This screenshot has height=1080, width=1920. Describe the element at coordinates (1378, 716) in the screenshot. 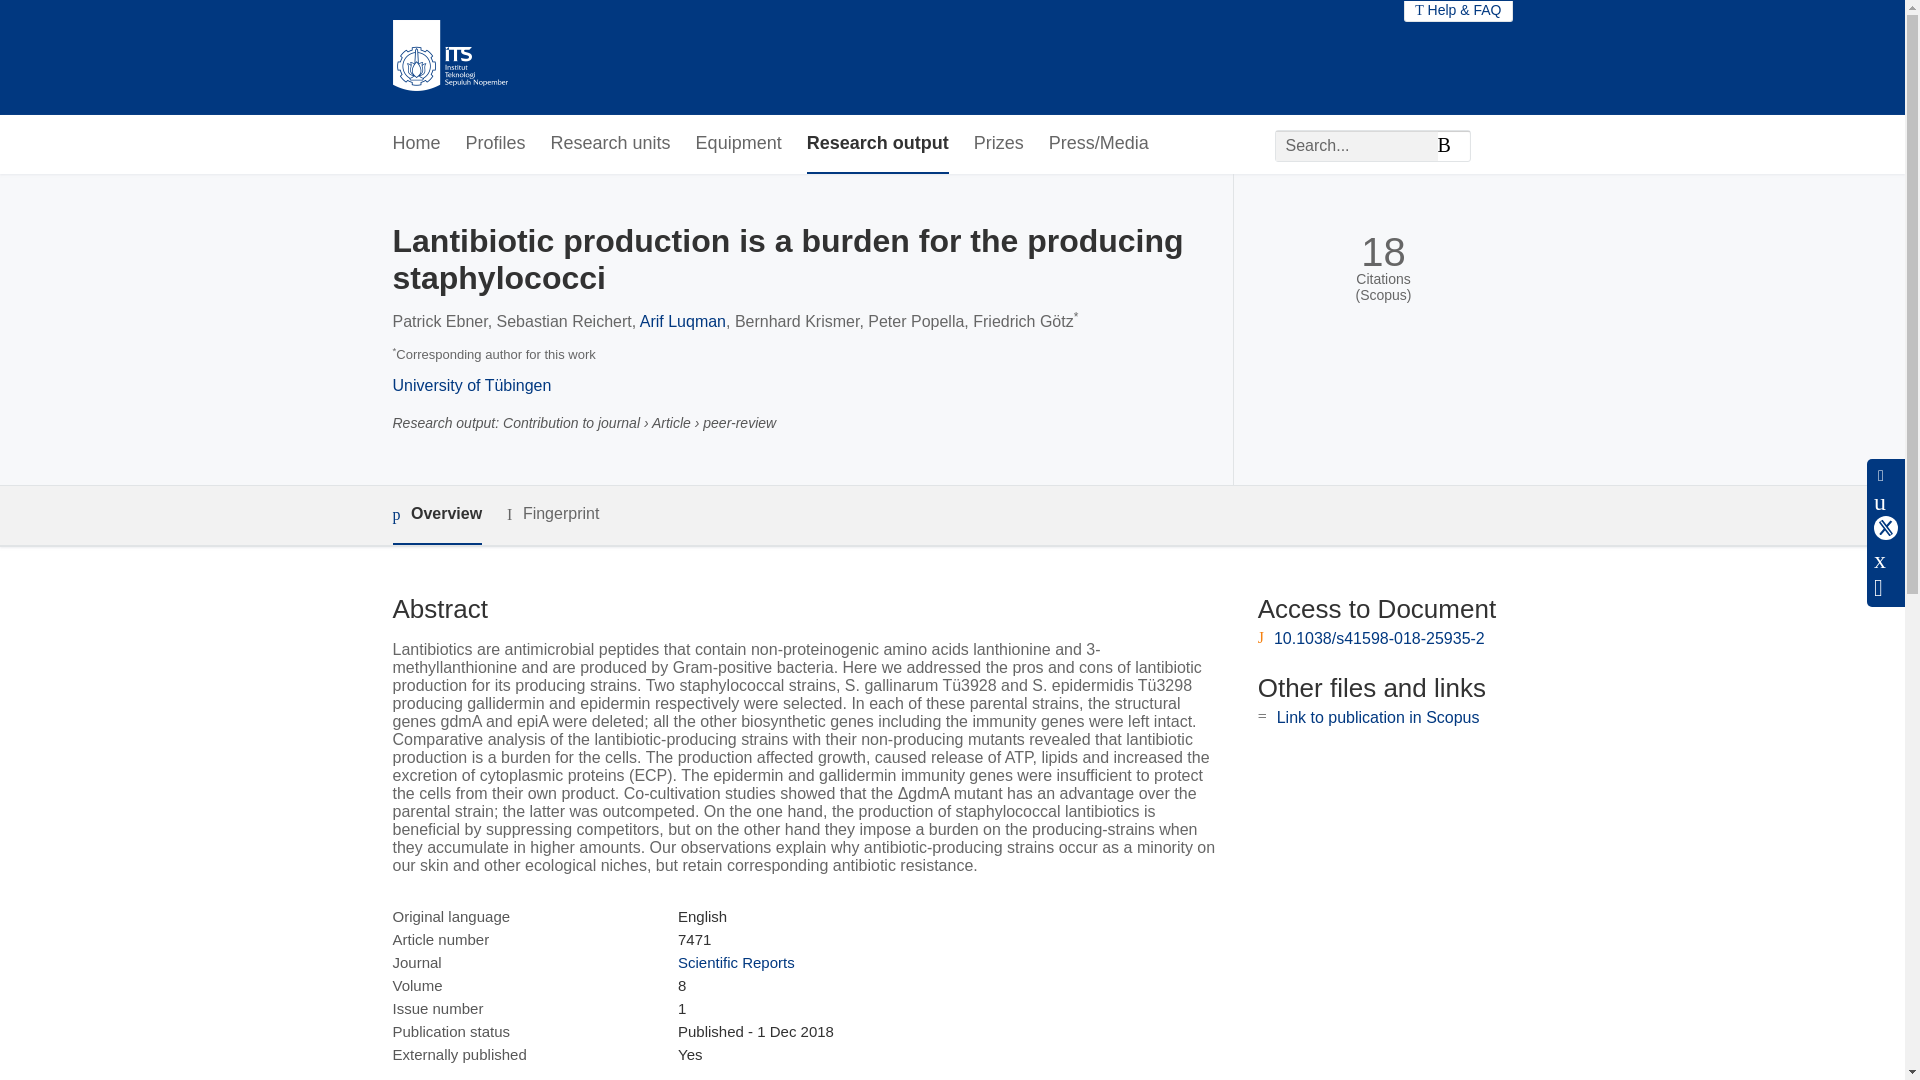

I see `Link to publication in Scopus` at that location.